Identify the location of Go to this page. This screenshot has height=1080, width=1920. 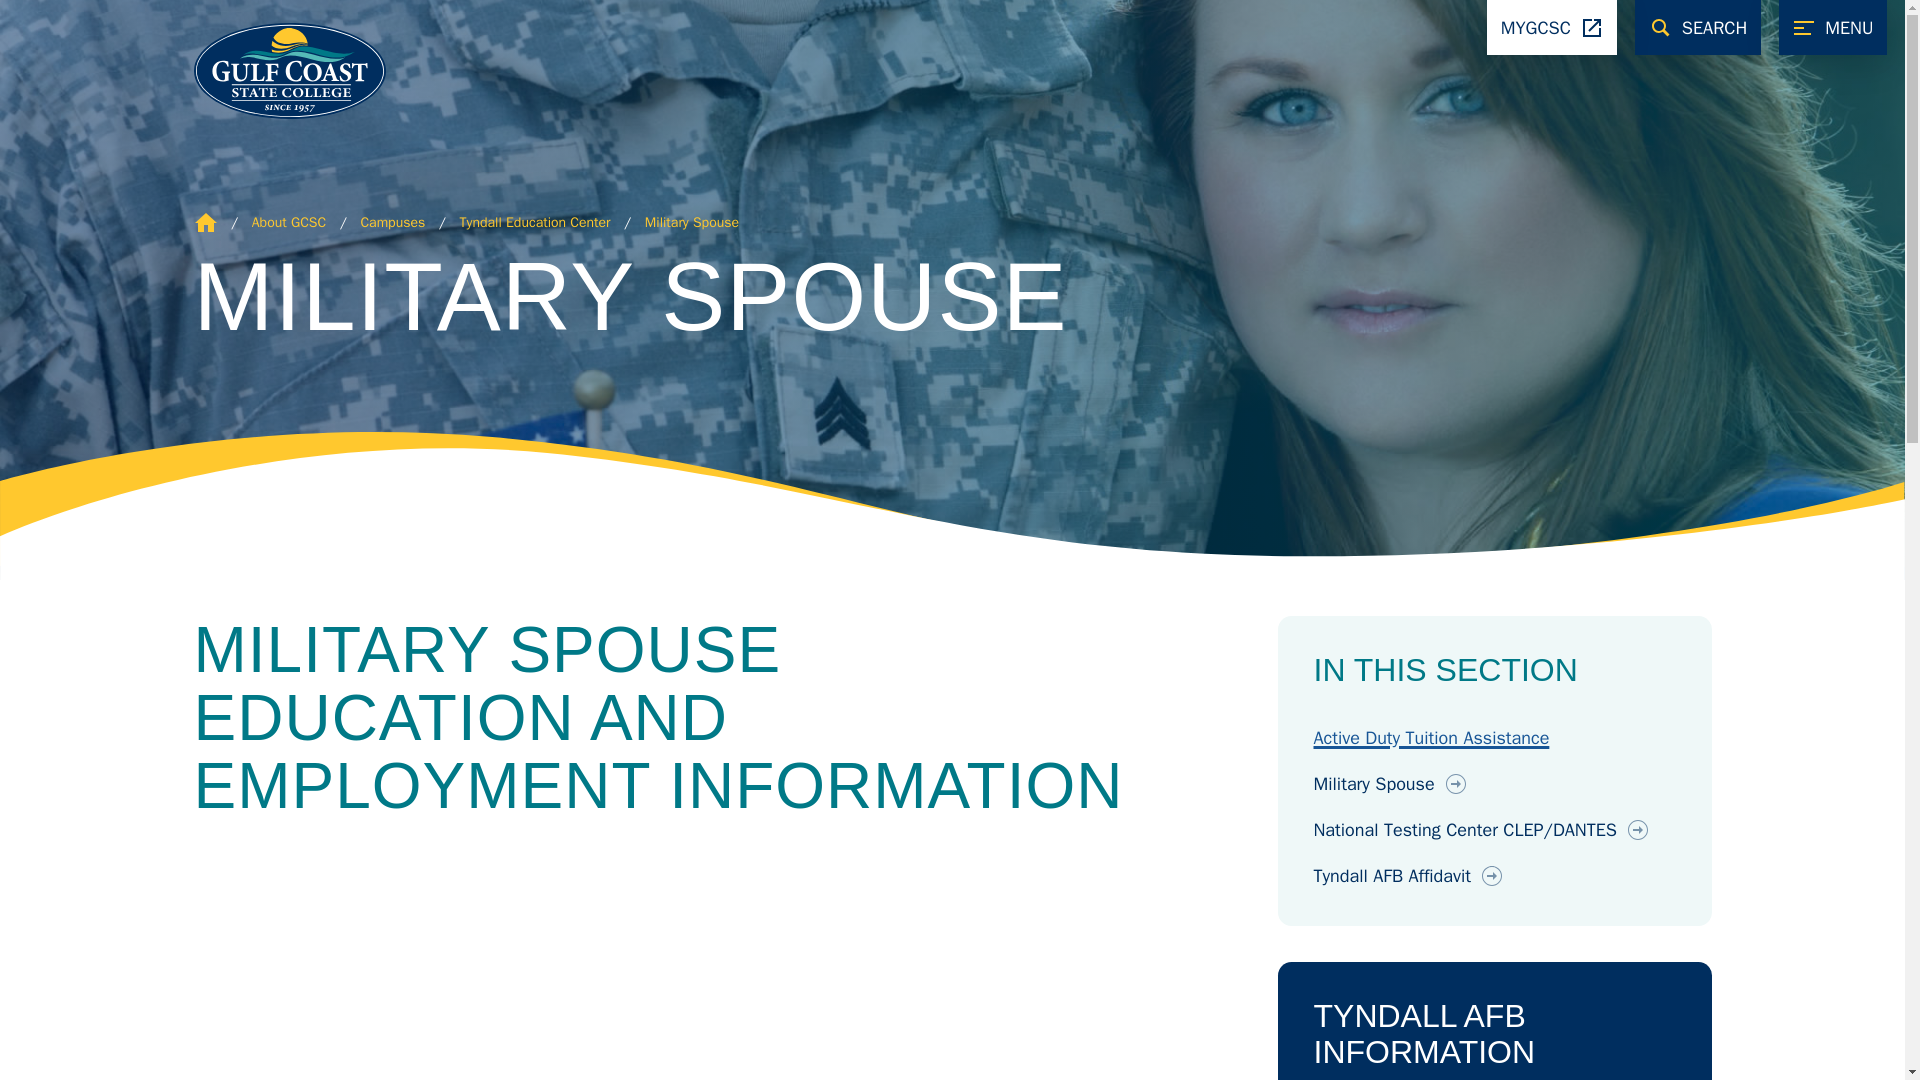
(692, 222).